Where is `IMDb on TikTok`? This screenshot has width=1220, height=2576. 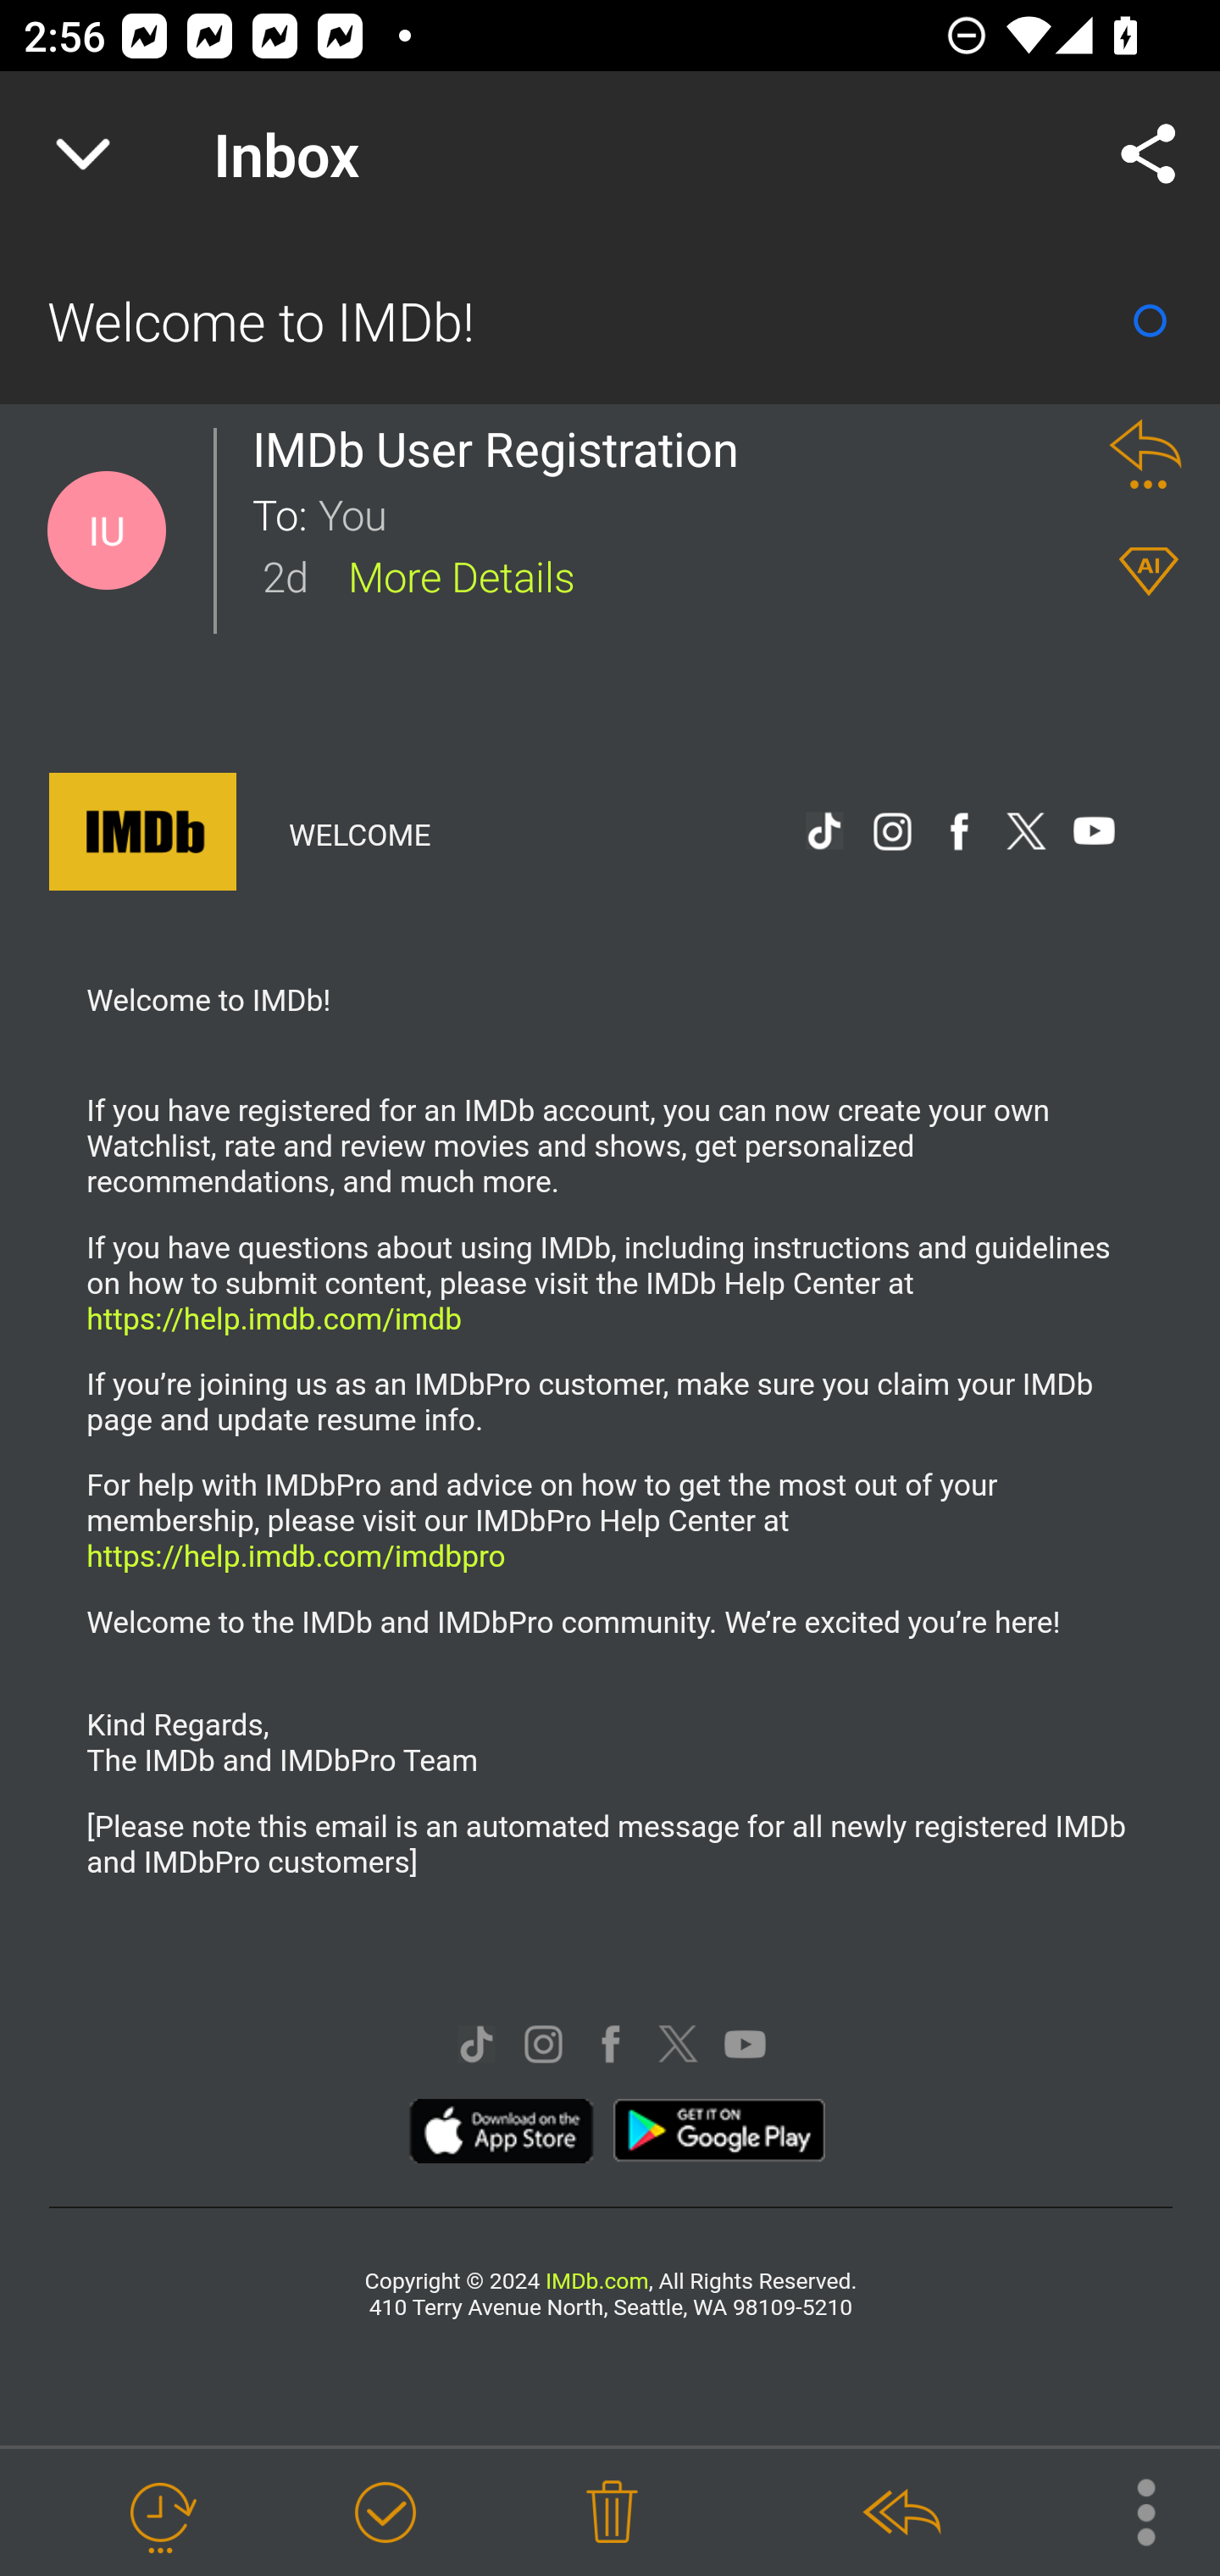 IMDb on TikTok is located at coordinates (474, 2047).